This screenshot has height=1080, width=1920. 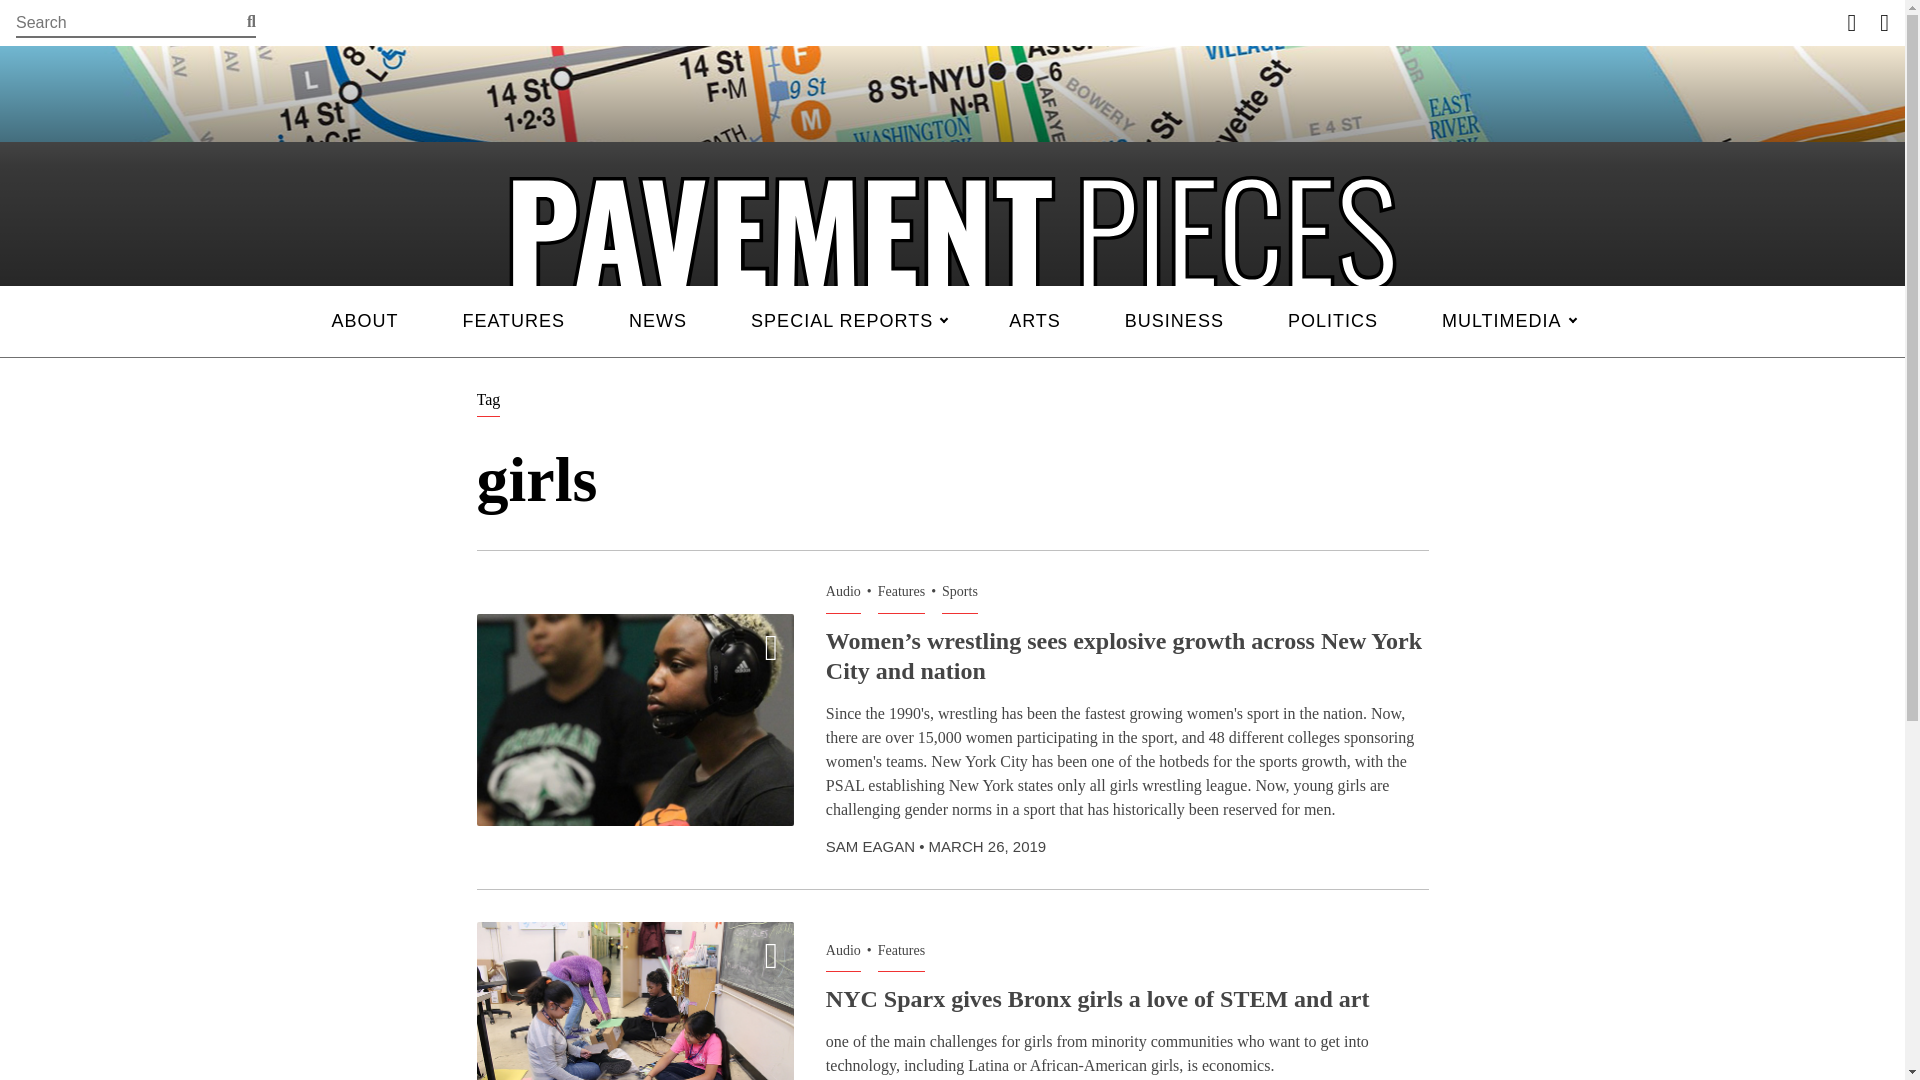 What do you see at coordinates (951, 232) in the screenshot?
I see `PAVEMENT` at bounding box center [951, 232].